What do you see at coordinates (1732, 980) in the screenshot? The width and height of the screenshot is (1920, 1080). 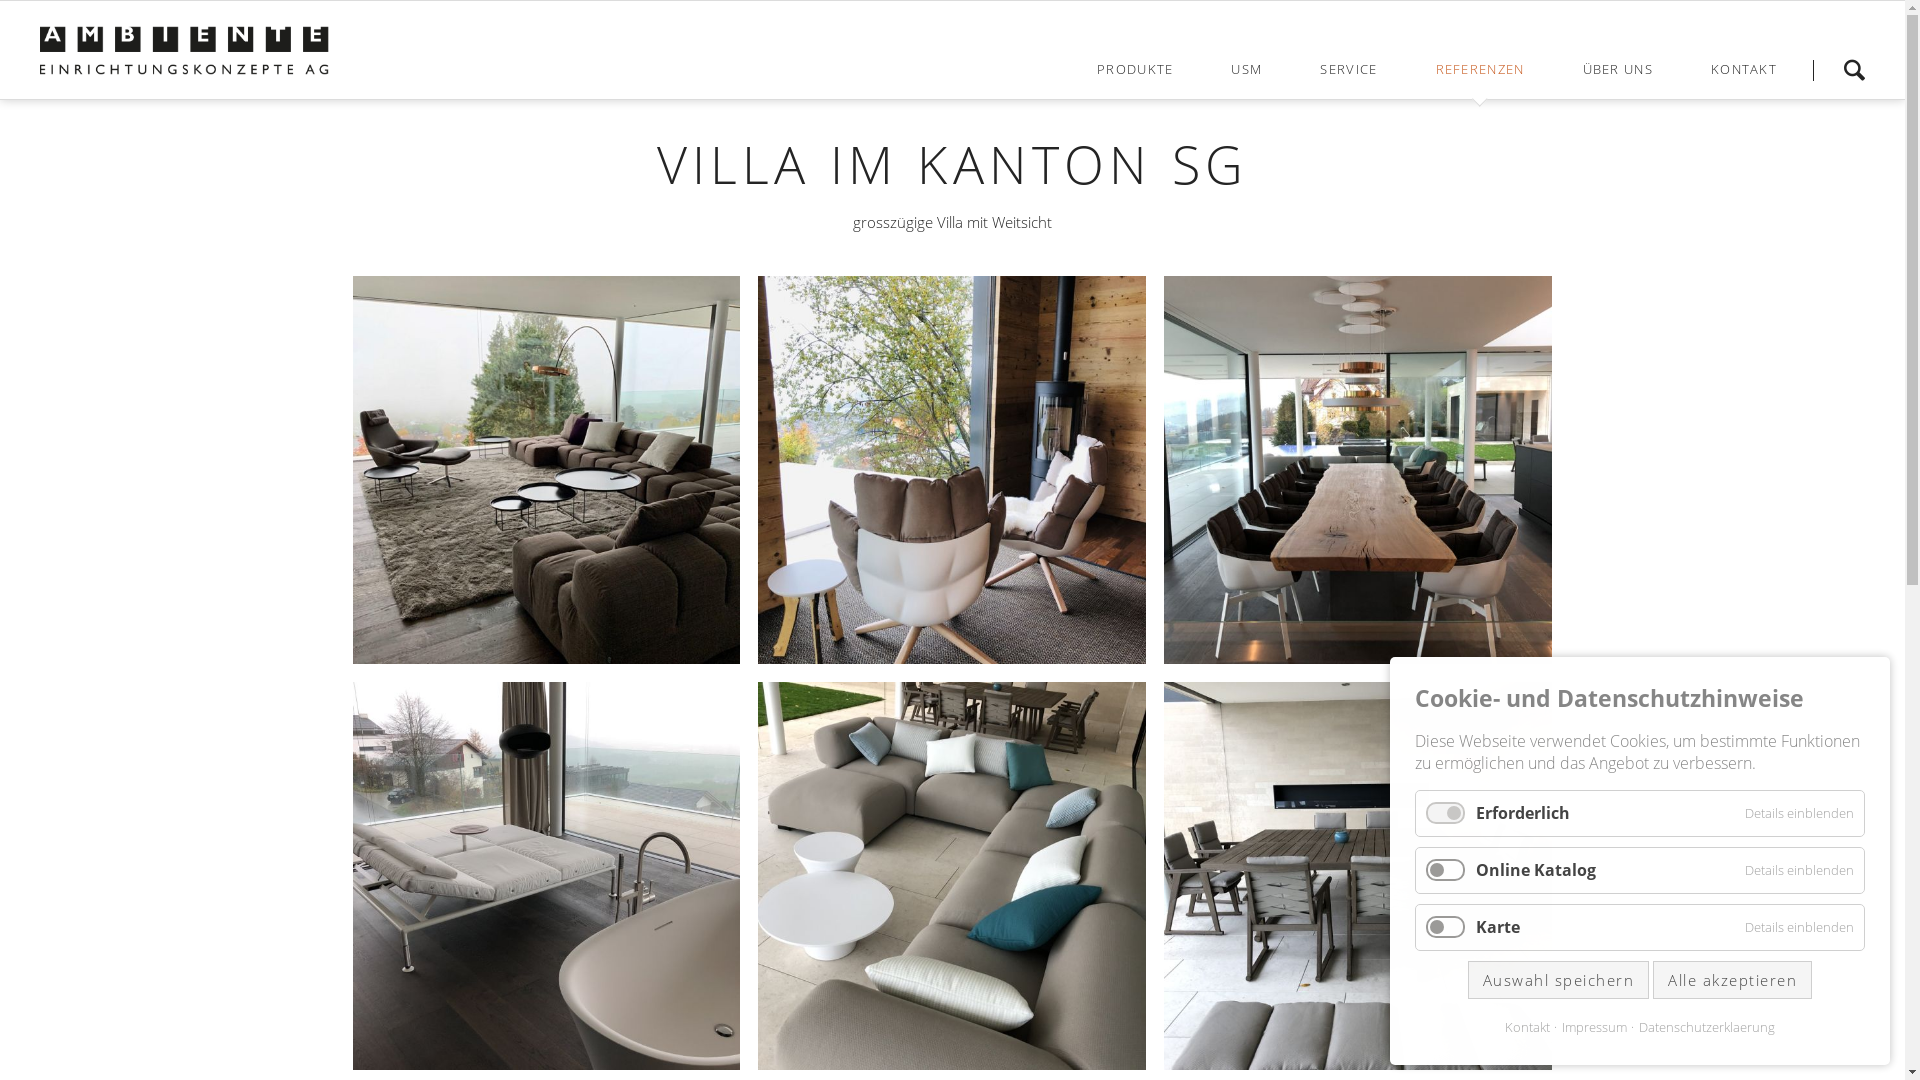 I see `Alle akzeptieren` at bounding box center [1732, 980].